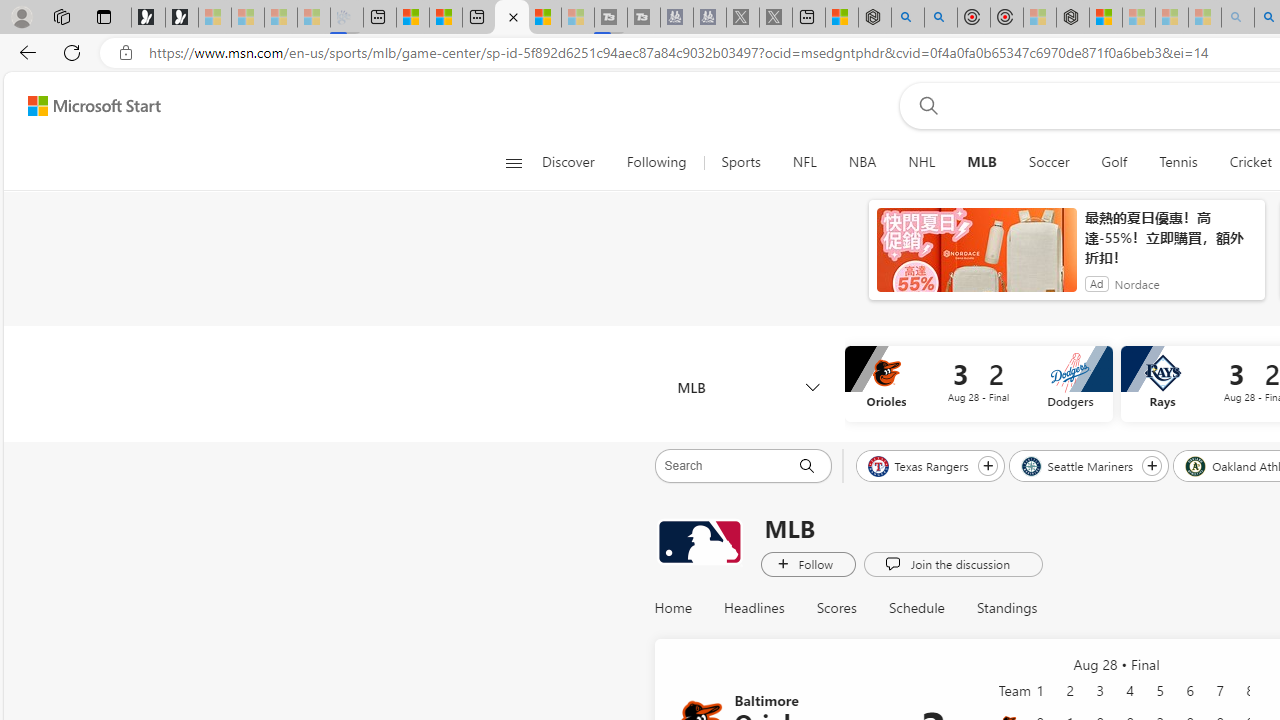 The image size is (1280, 720). What do you see at coordinates (941, 18) in the screenshot?
I see `poe ++ standard - Search` at bounding box center [941, 18].